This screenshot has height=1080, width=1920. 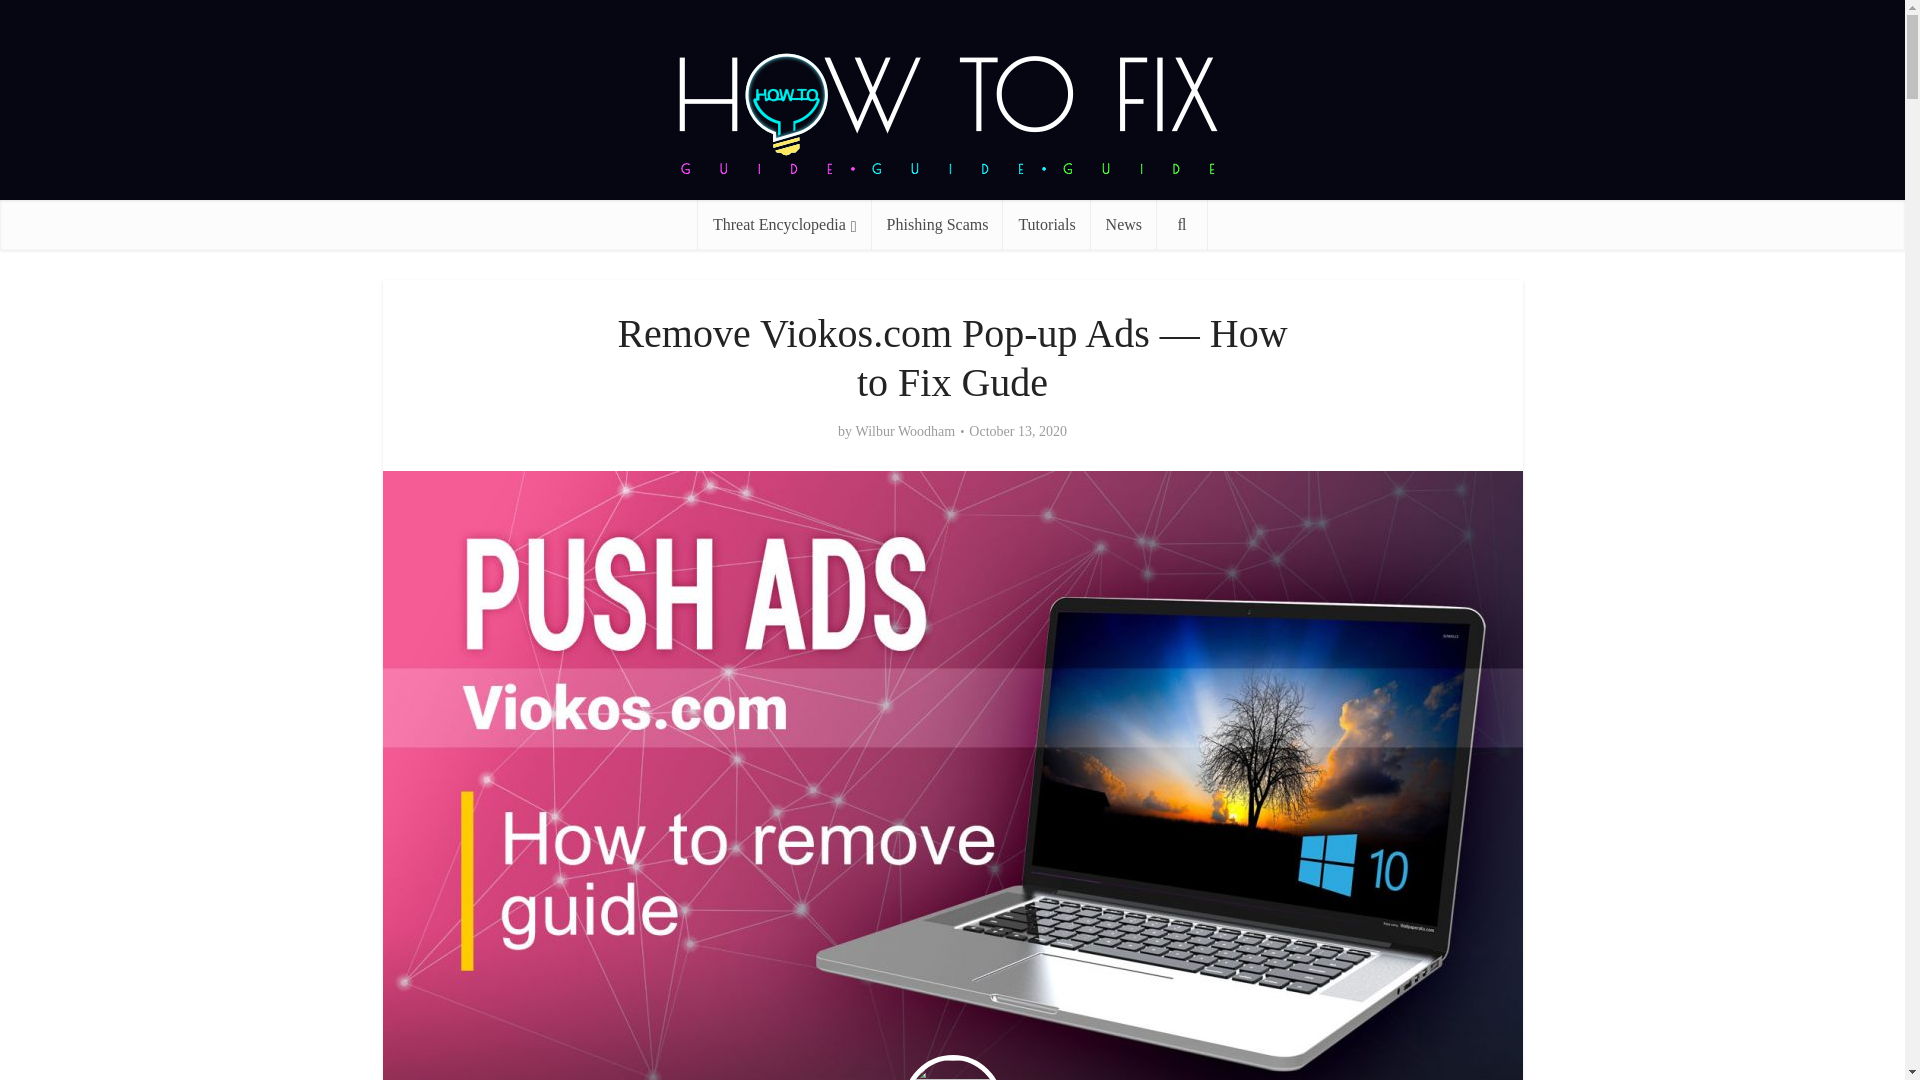 What do you see at coordinates (1124, 224) in the screenshot?
I see `News` at bounding box center [1124, 224].